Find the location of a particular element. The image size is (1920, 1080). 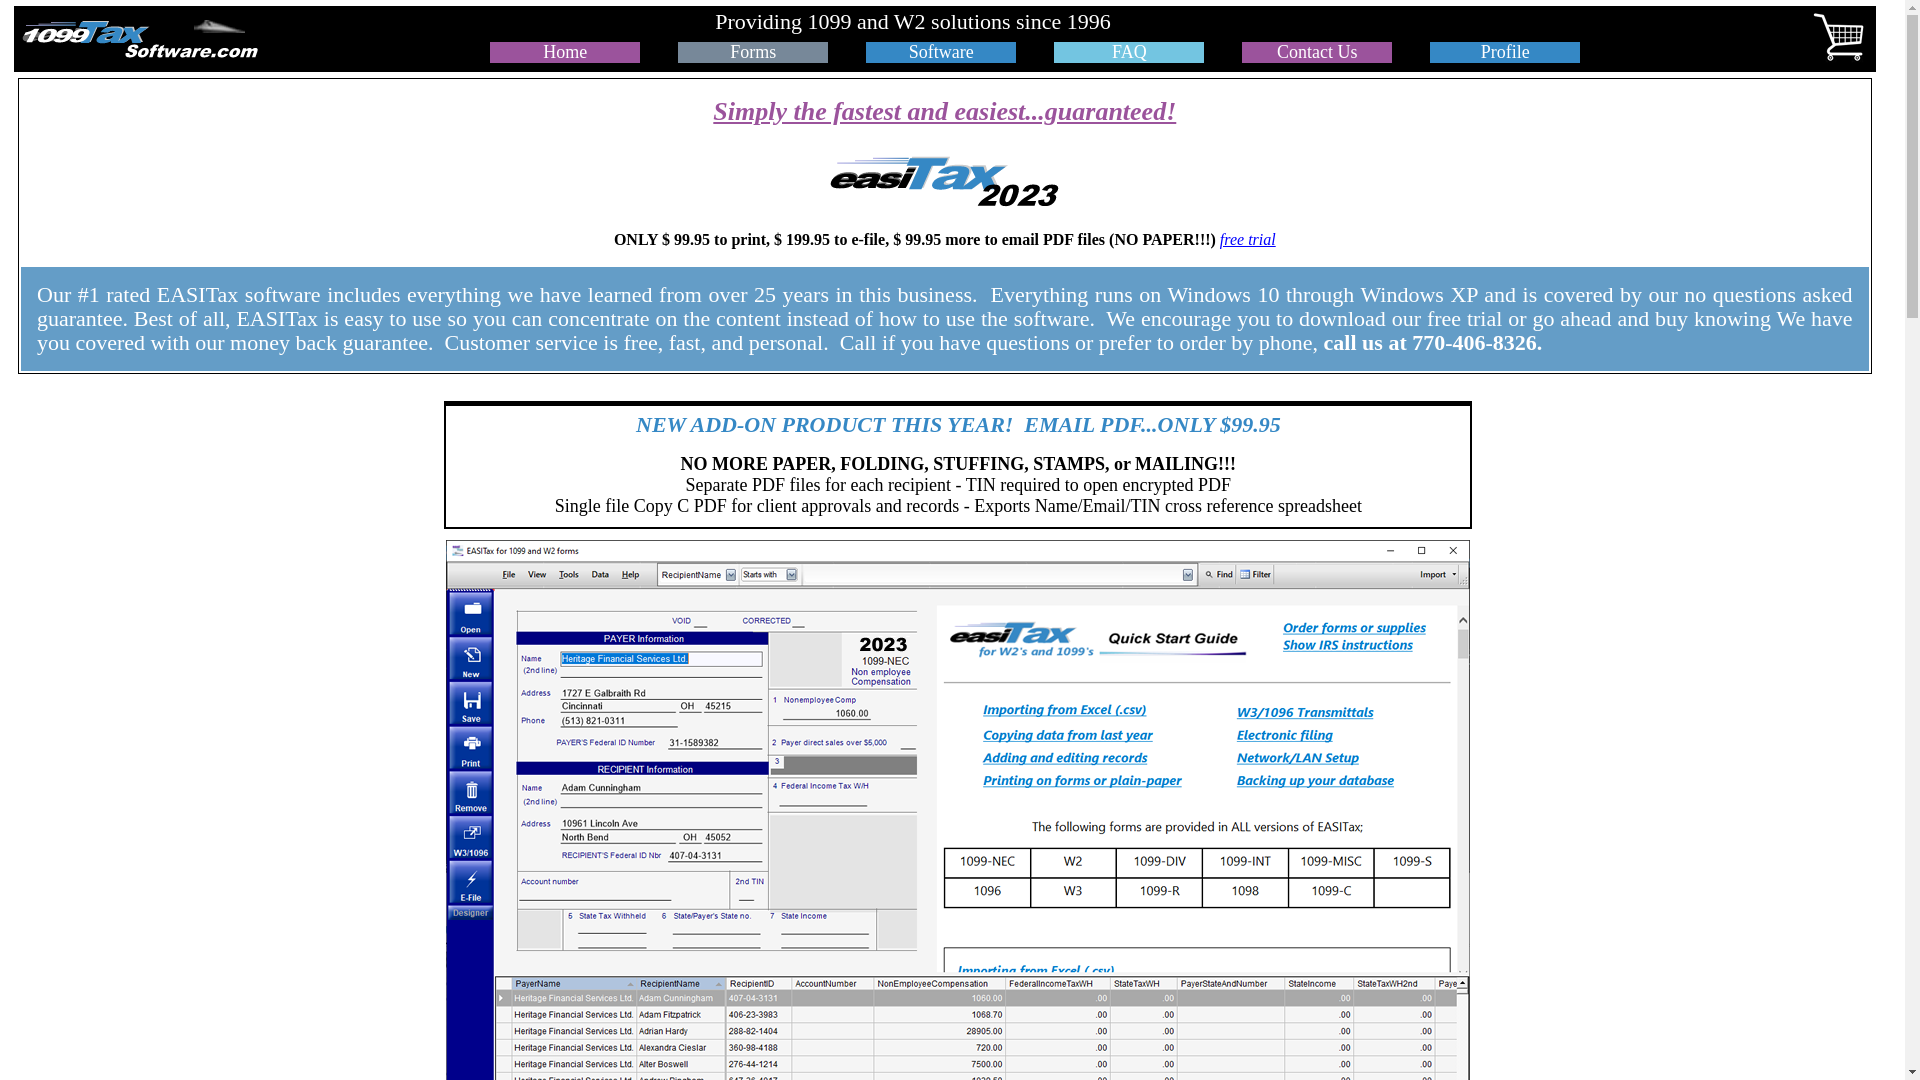

free trial is located at coordinates (1248, 240).